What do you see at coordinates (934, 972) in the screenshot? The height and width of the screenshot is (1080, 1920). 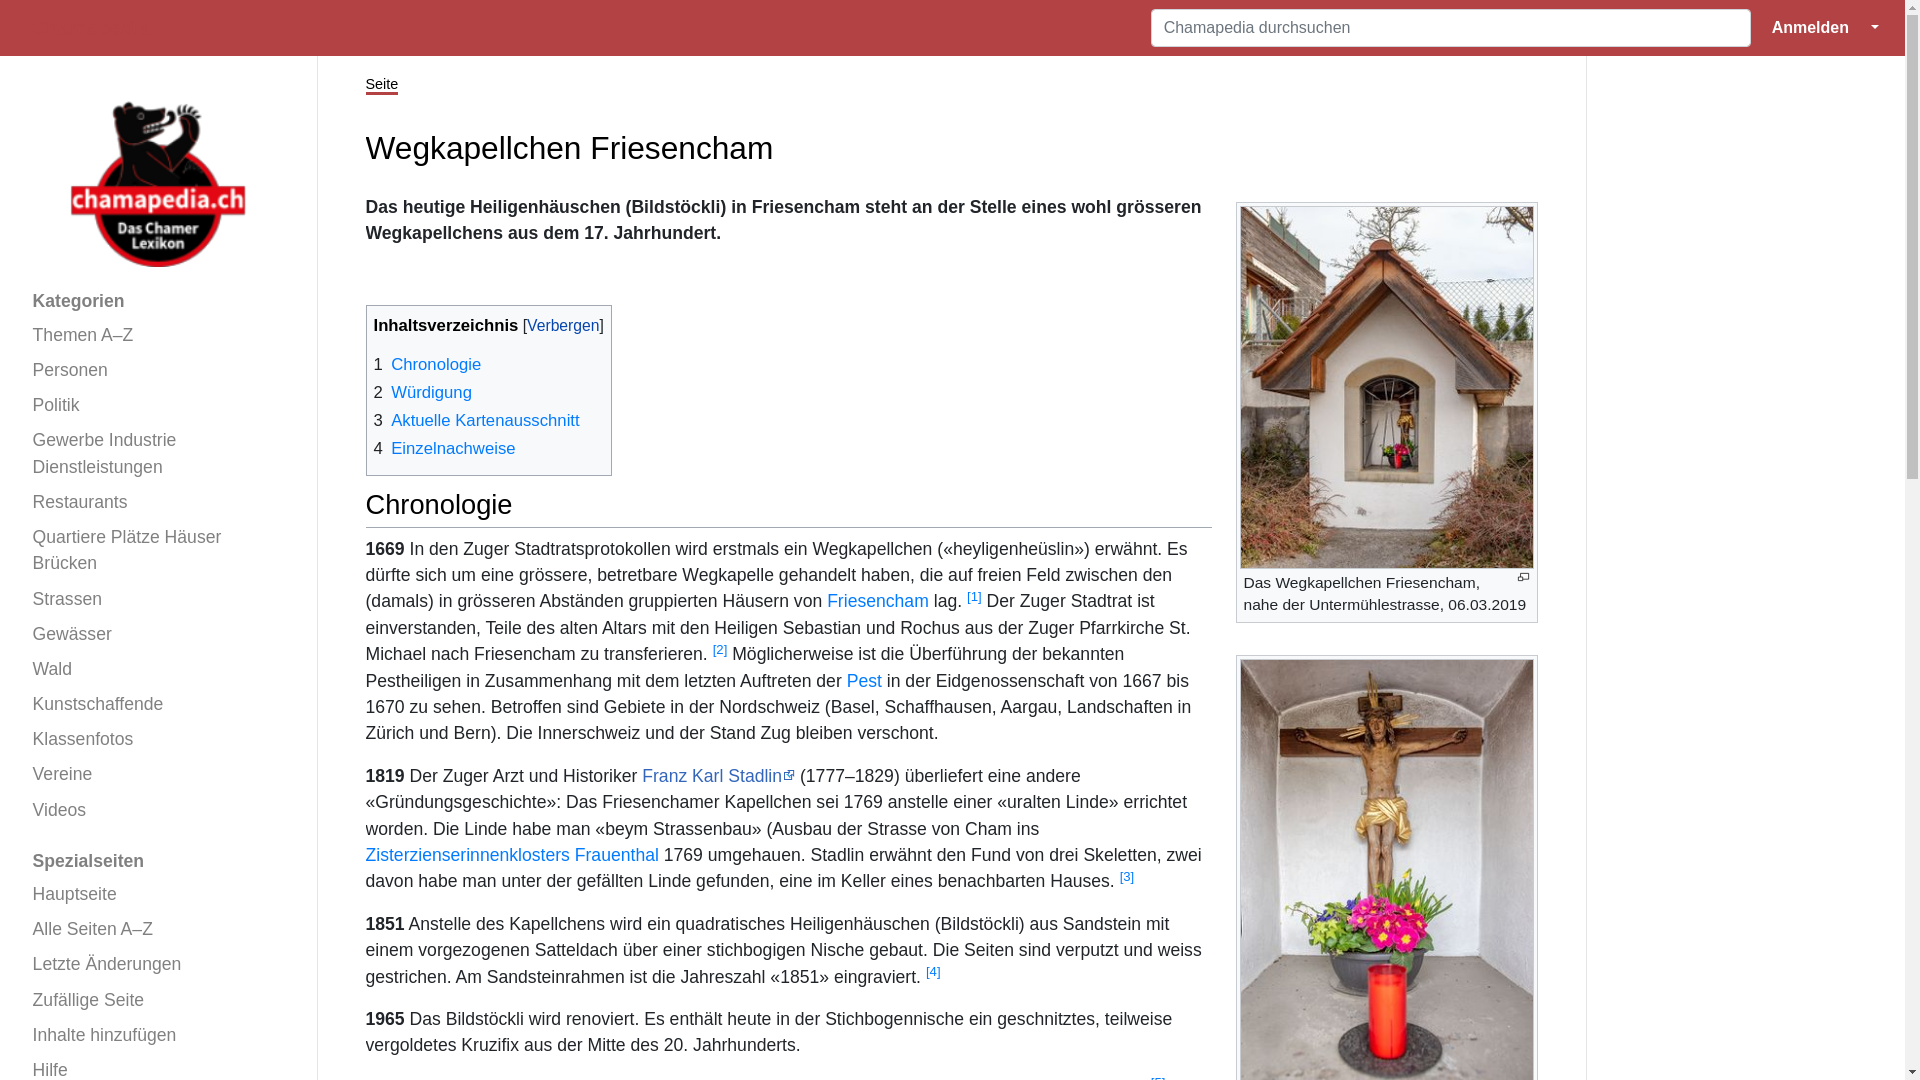 I see `[4]` at bounding box center [934, 972].